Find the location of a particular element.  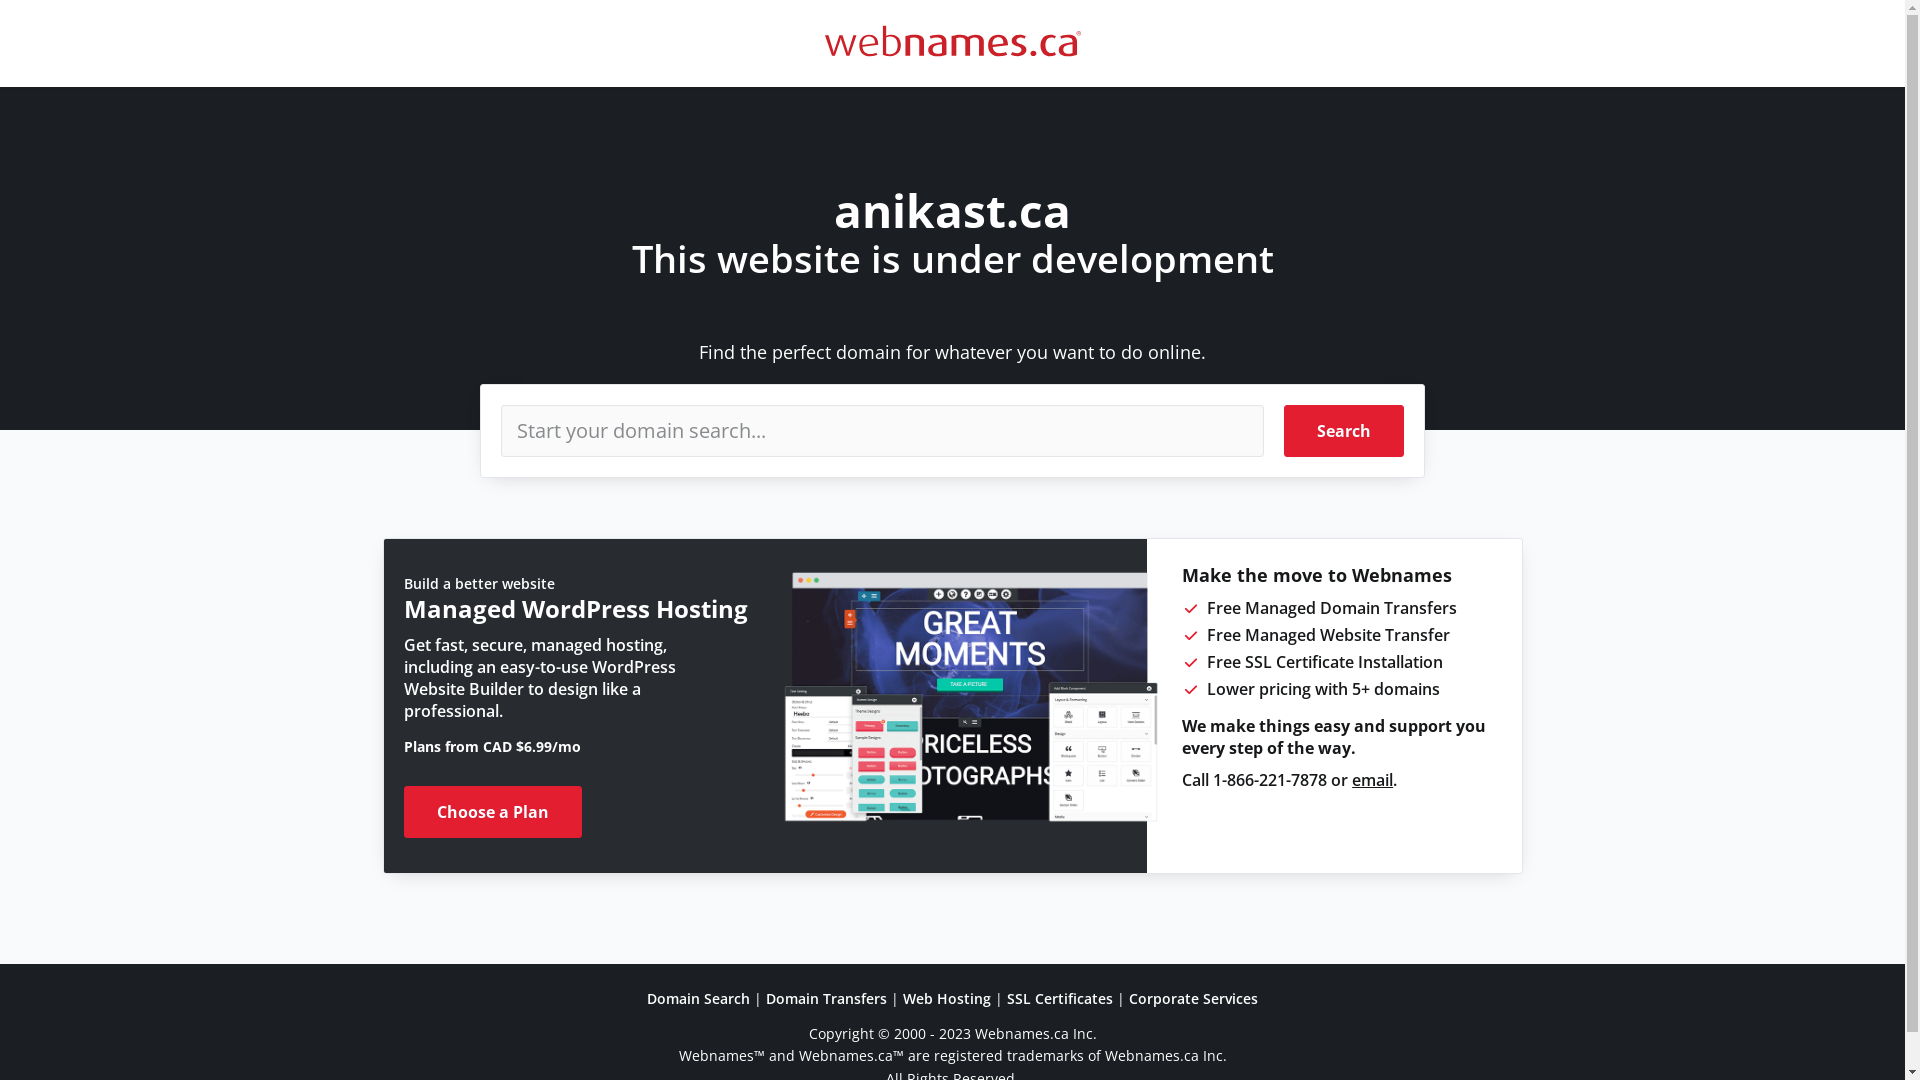

Corporate Services is located at coordinates (1194, 998).